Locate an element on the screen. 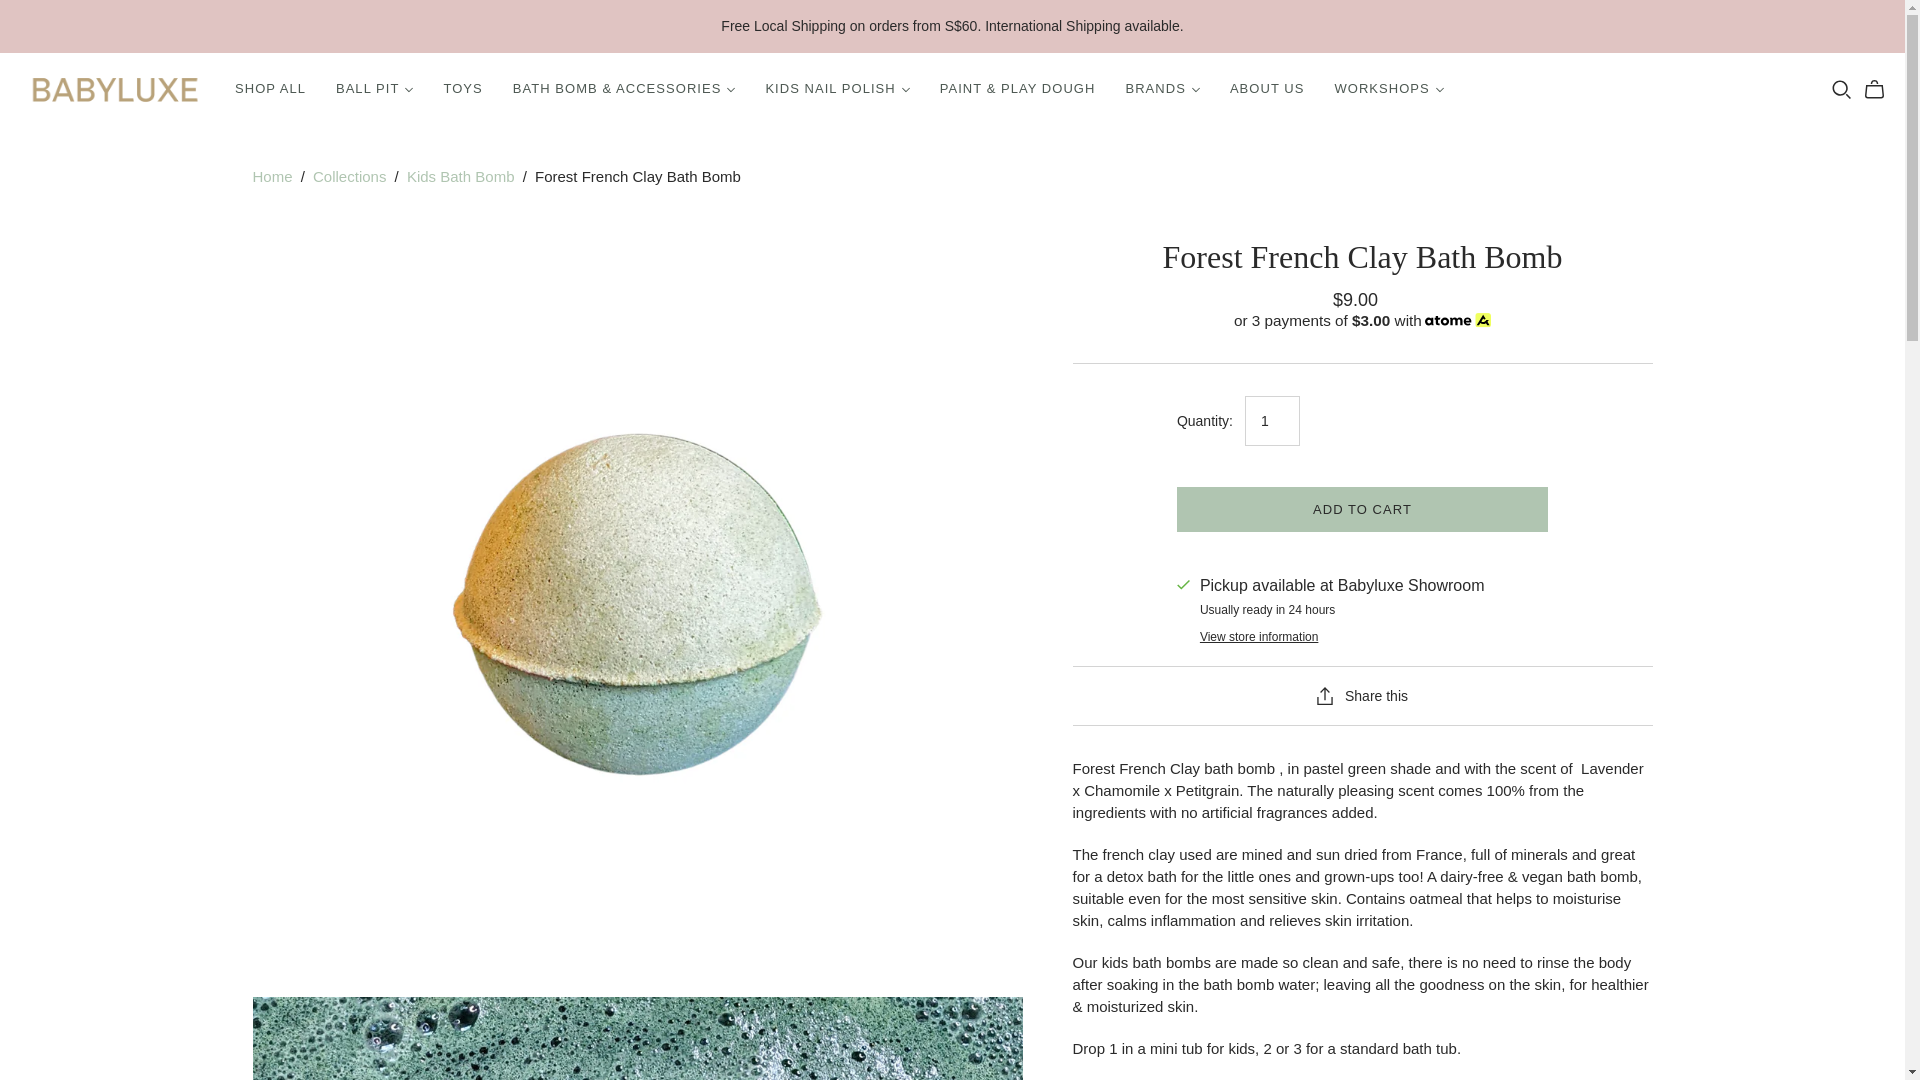 This screenshot has height=1080, width=1920. WORKSHOPS is located at coordinates (1388, 88).